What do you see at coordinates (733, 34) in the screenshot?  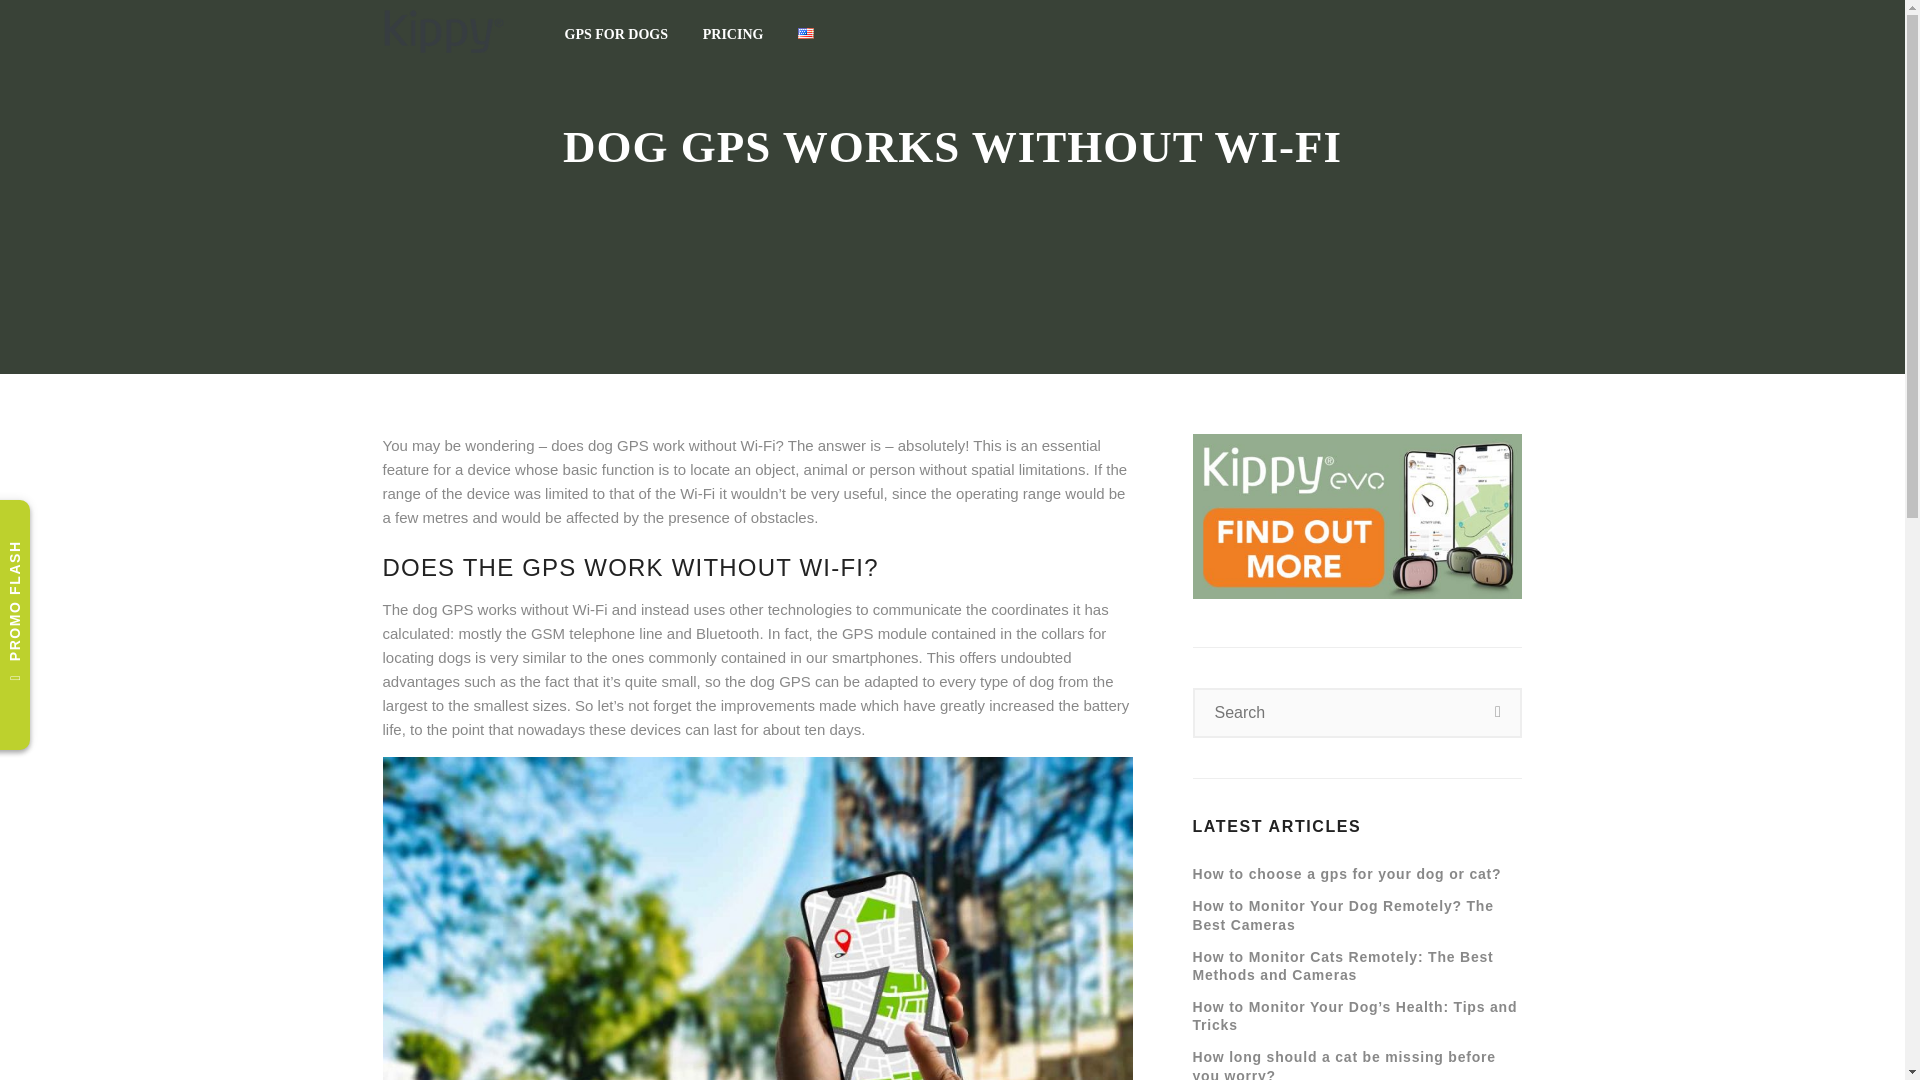 I see `PRICING` at bounding box center [733, 34].